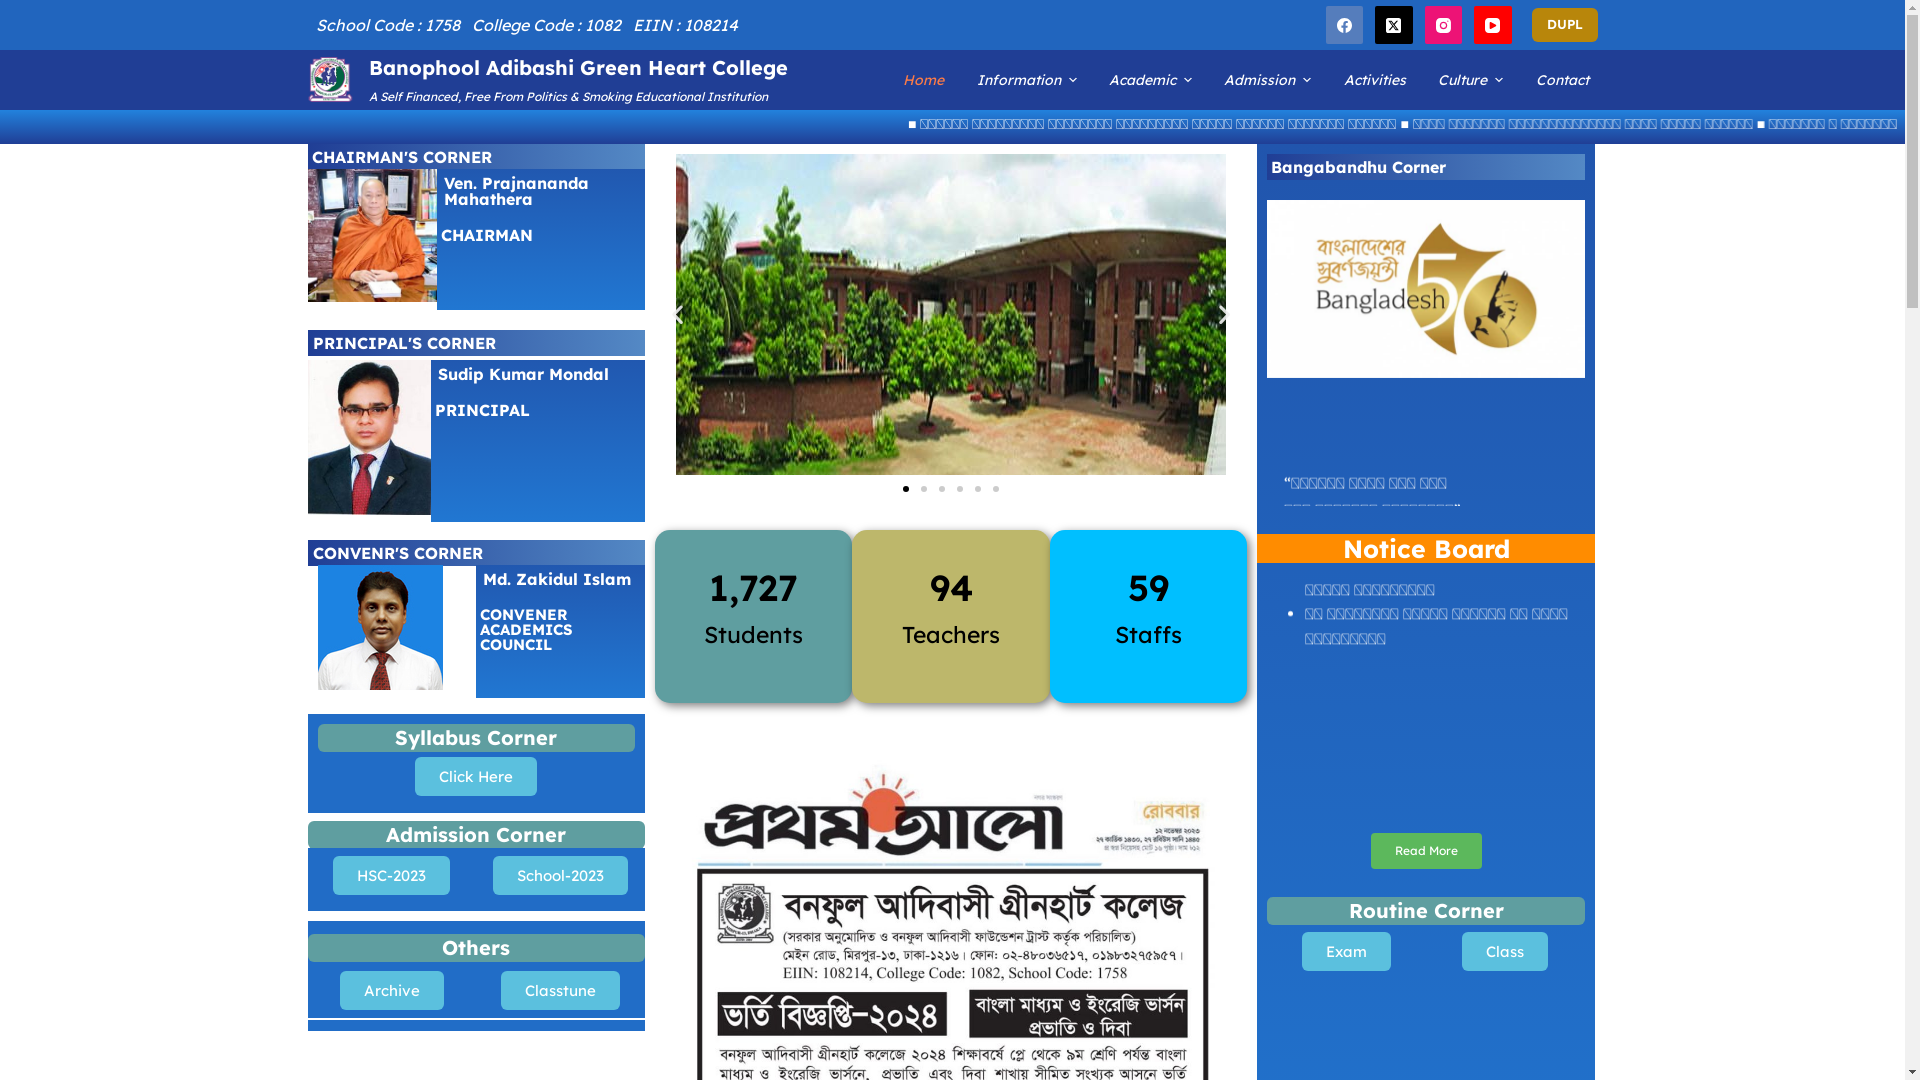  Describe the element at coordinates (1470, 80) in the screenshot. I see `Culture` at that location.